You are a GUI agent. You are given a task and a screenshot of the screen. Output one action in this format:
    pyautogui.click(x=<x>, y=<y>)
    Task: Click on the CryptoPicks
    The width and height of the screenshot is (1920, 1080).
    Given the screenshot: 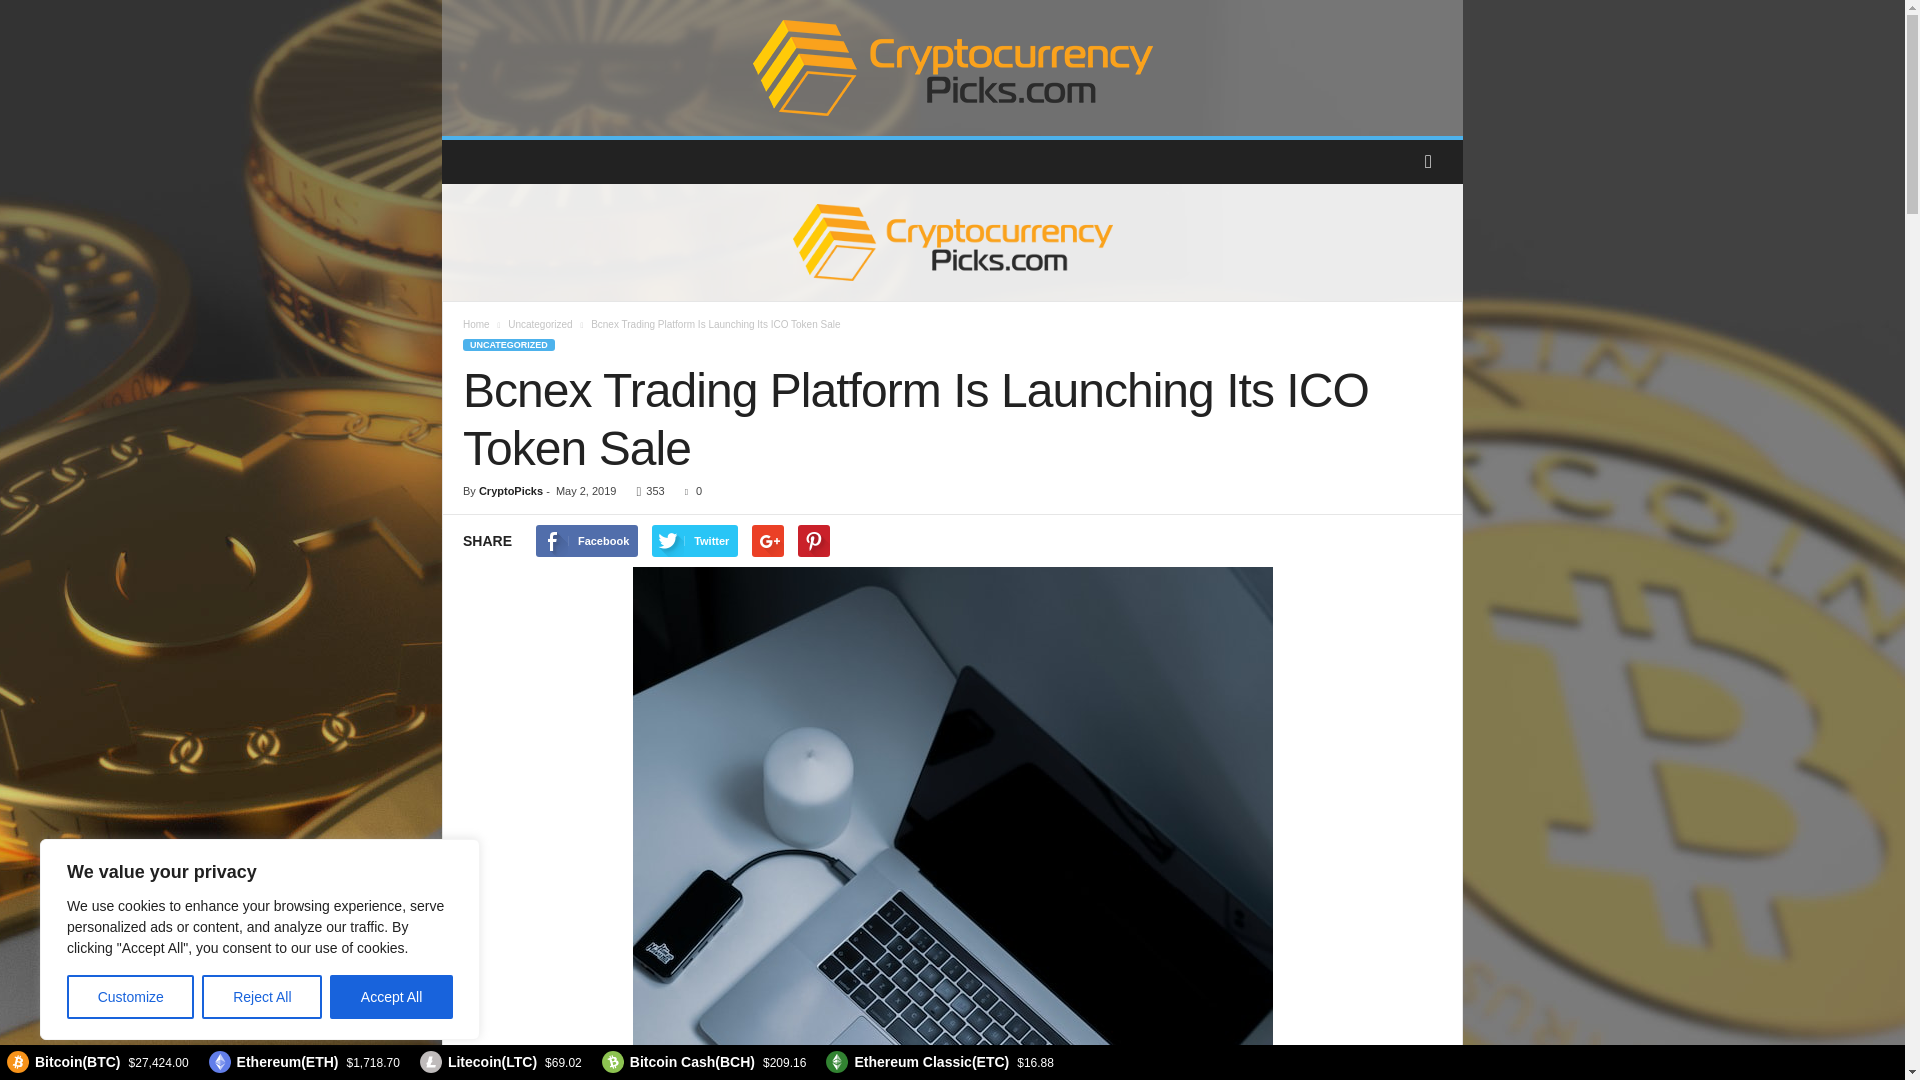 What is the action you would take?
    pyautogui.click(x=510, y=490)
    